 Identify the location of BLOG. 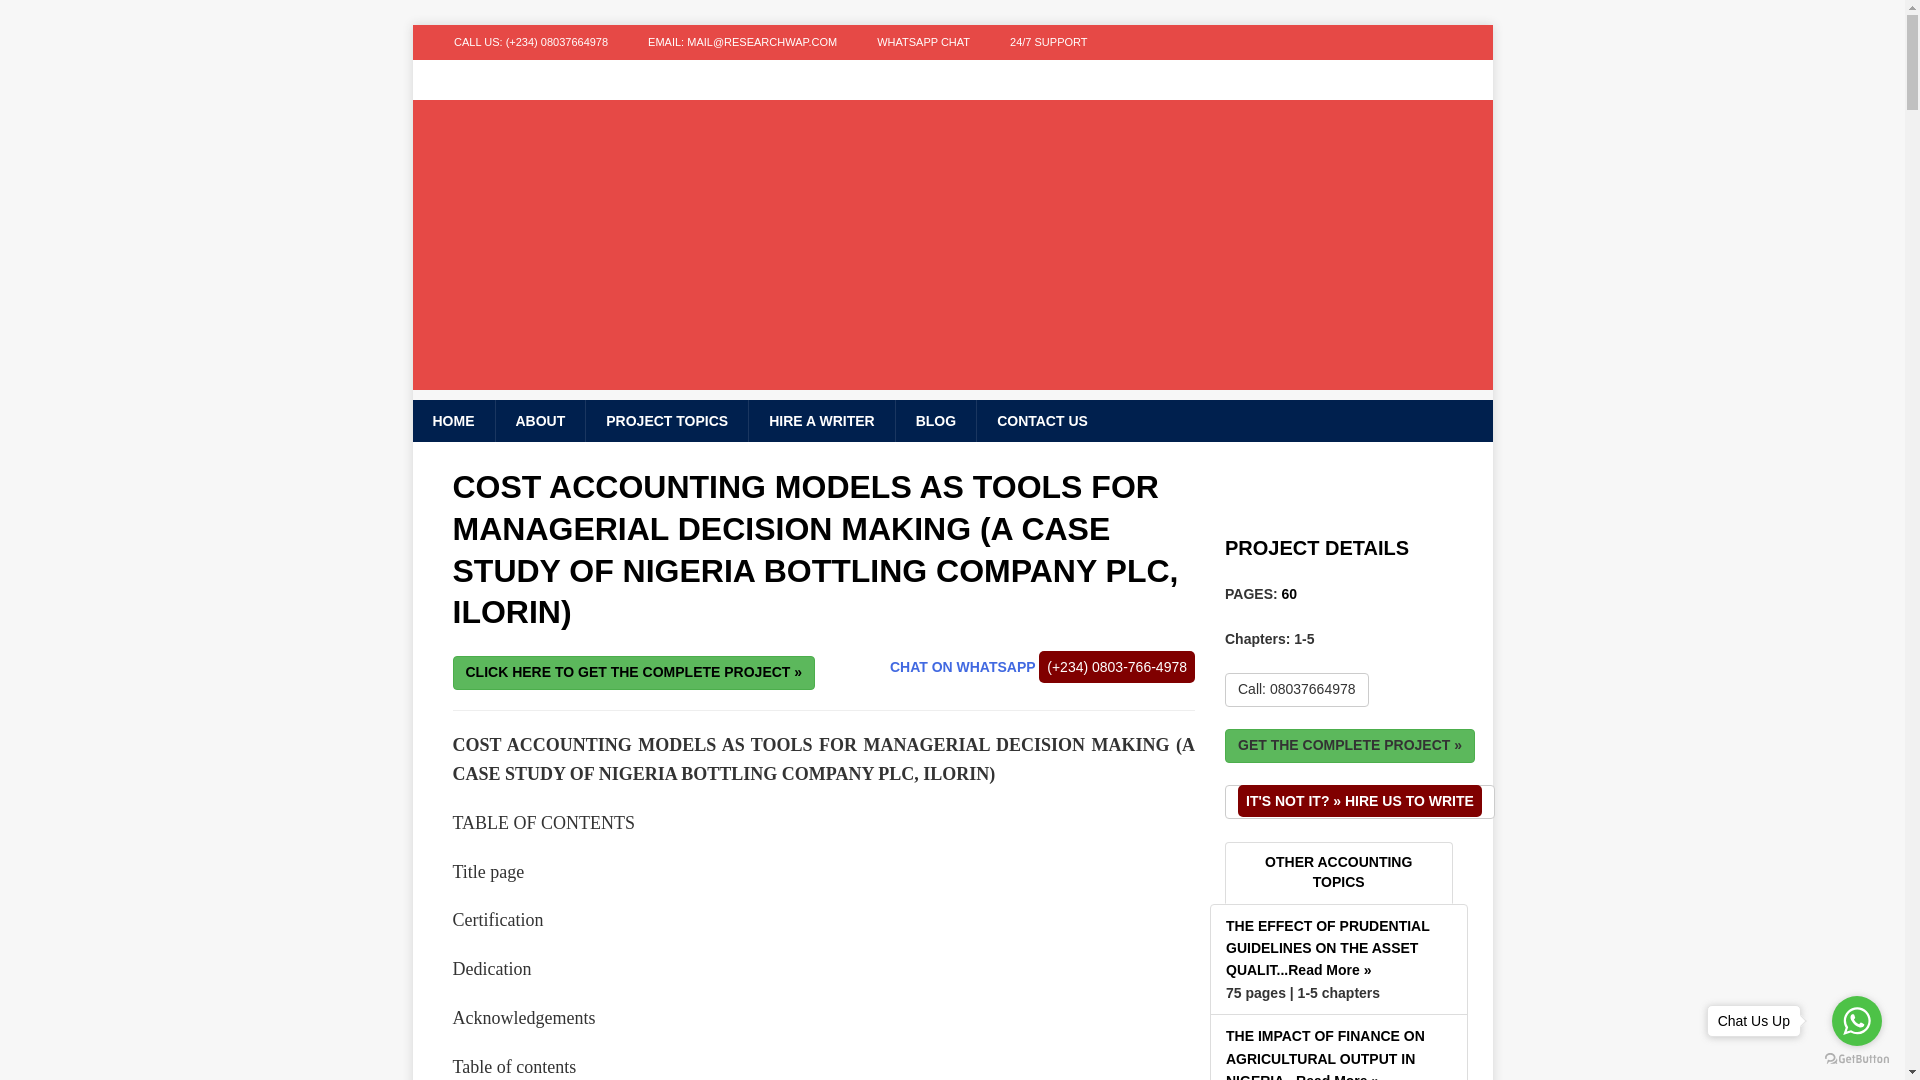
(934, 420).